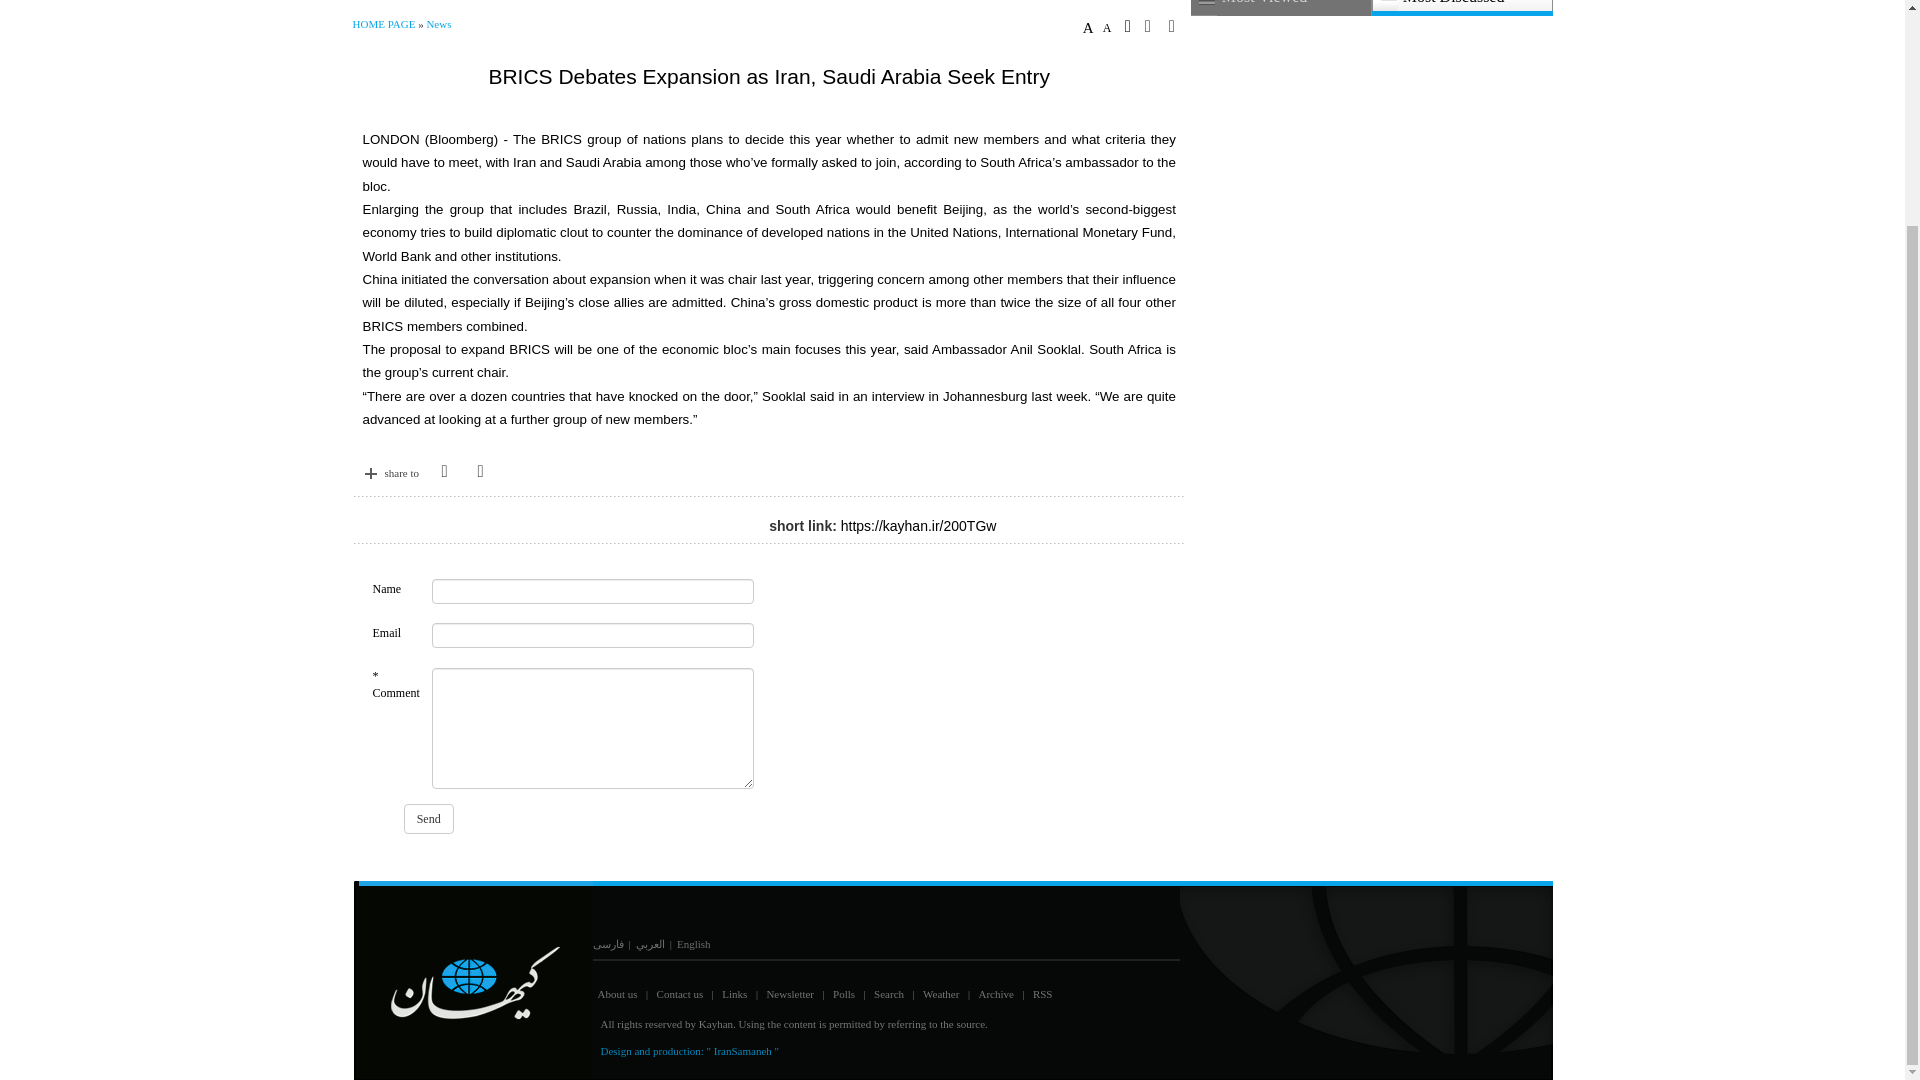 This screenshot has height=1080, width=1920. Describe the element at coordinates (480, 490) in the screenshot. I see `Send to friends` at that location.